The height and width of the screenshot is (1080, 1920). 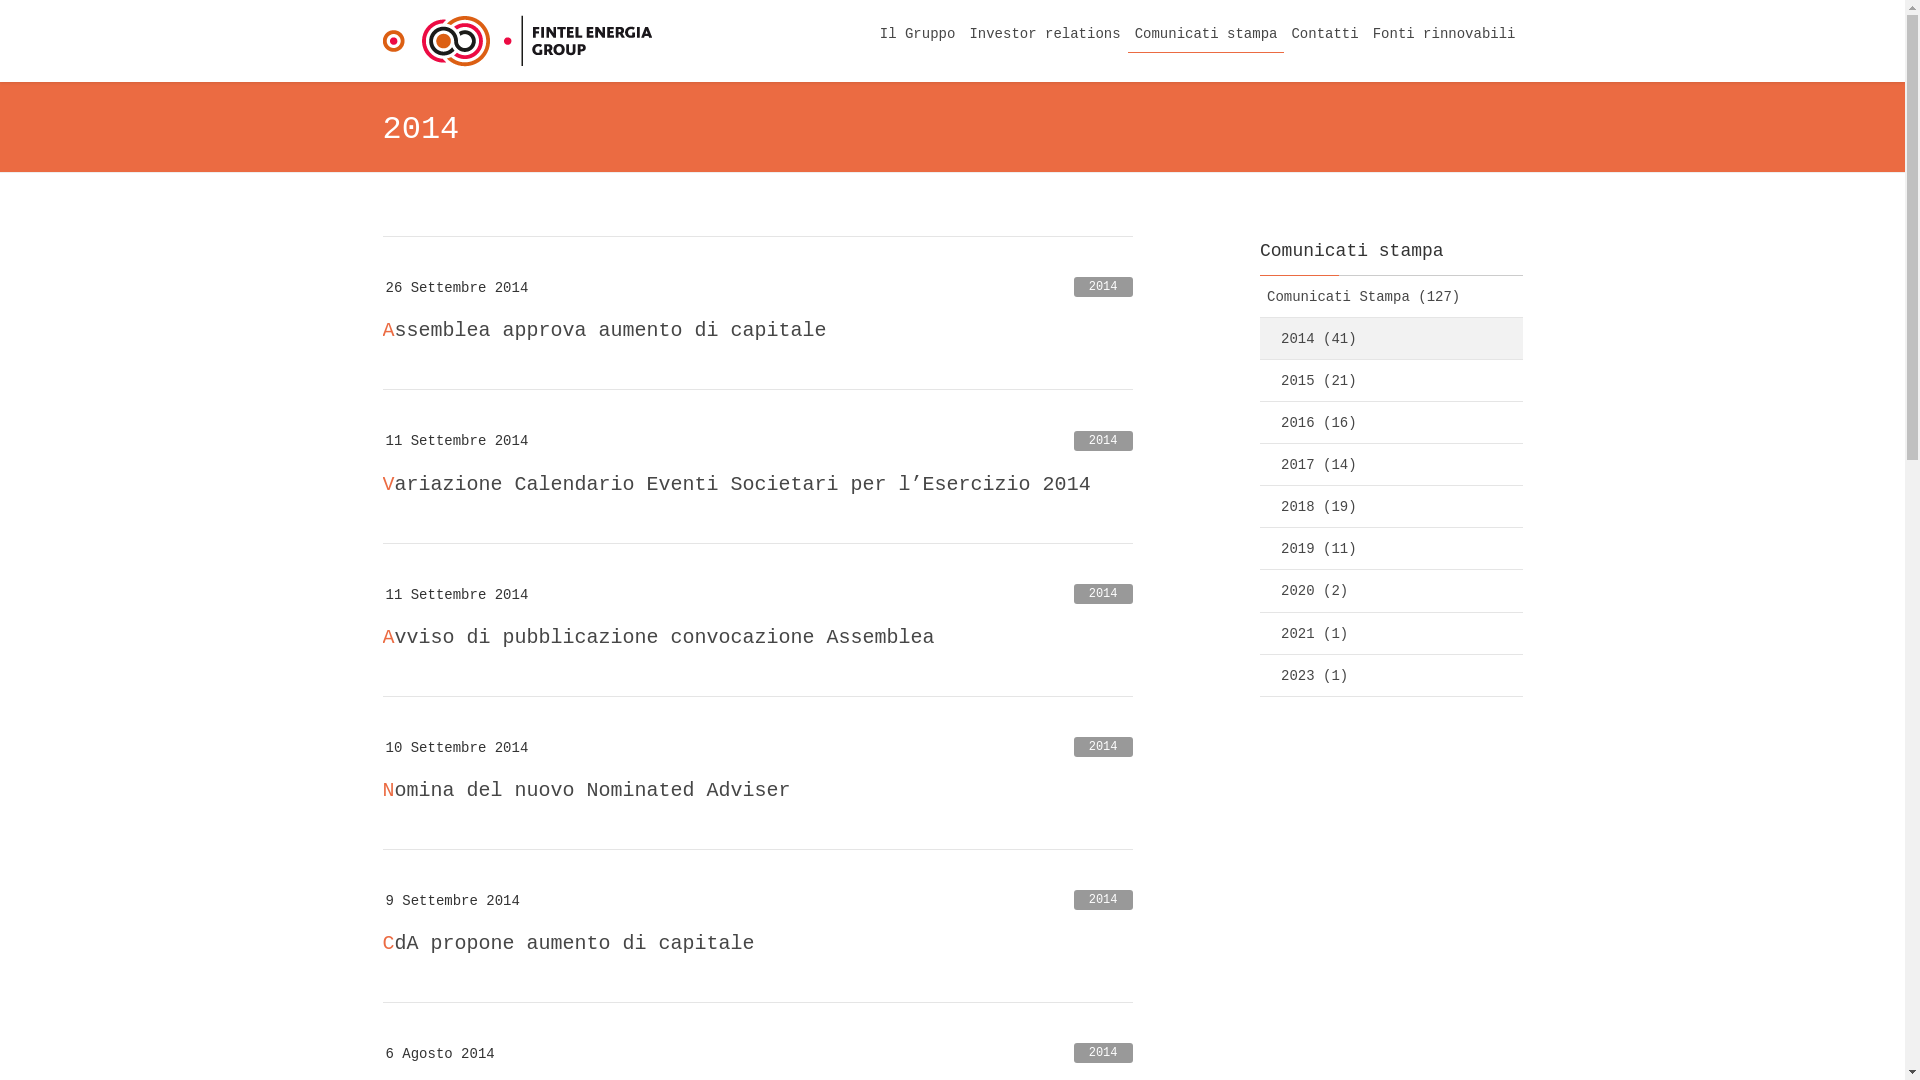 What do you see at coordinates (1206, 34) in the screenshot?
I see `Comunicati stampa` at bounding box center [1206, 34].